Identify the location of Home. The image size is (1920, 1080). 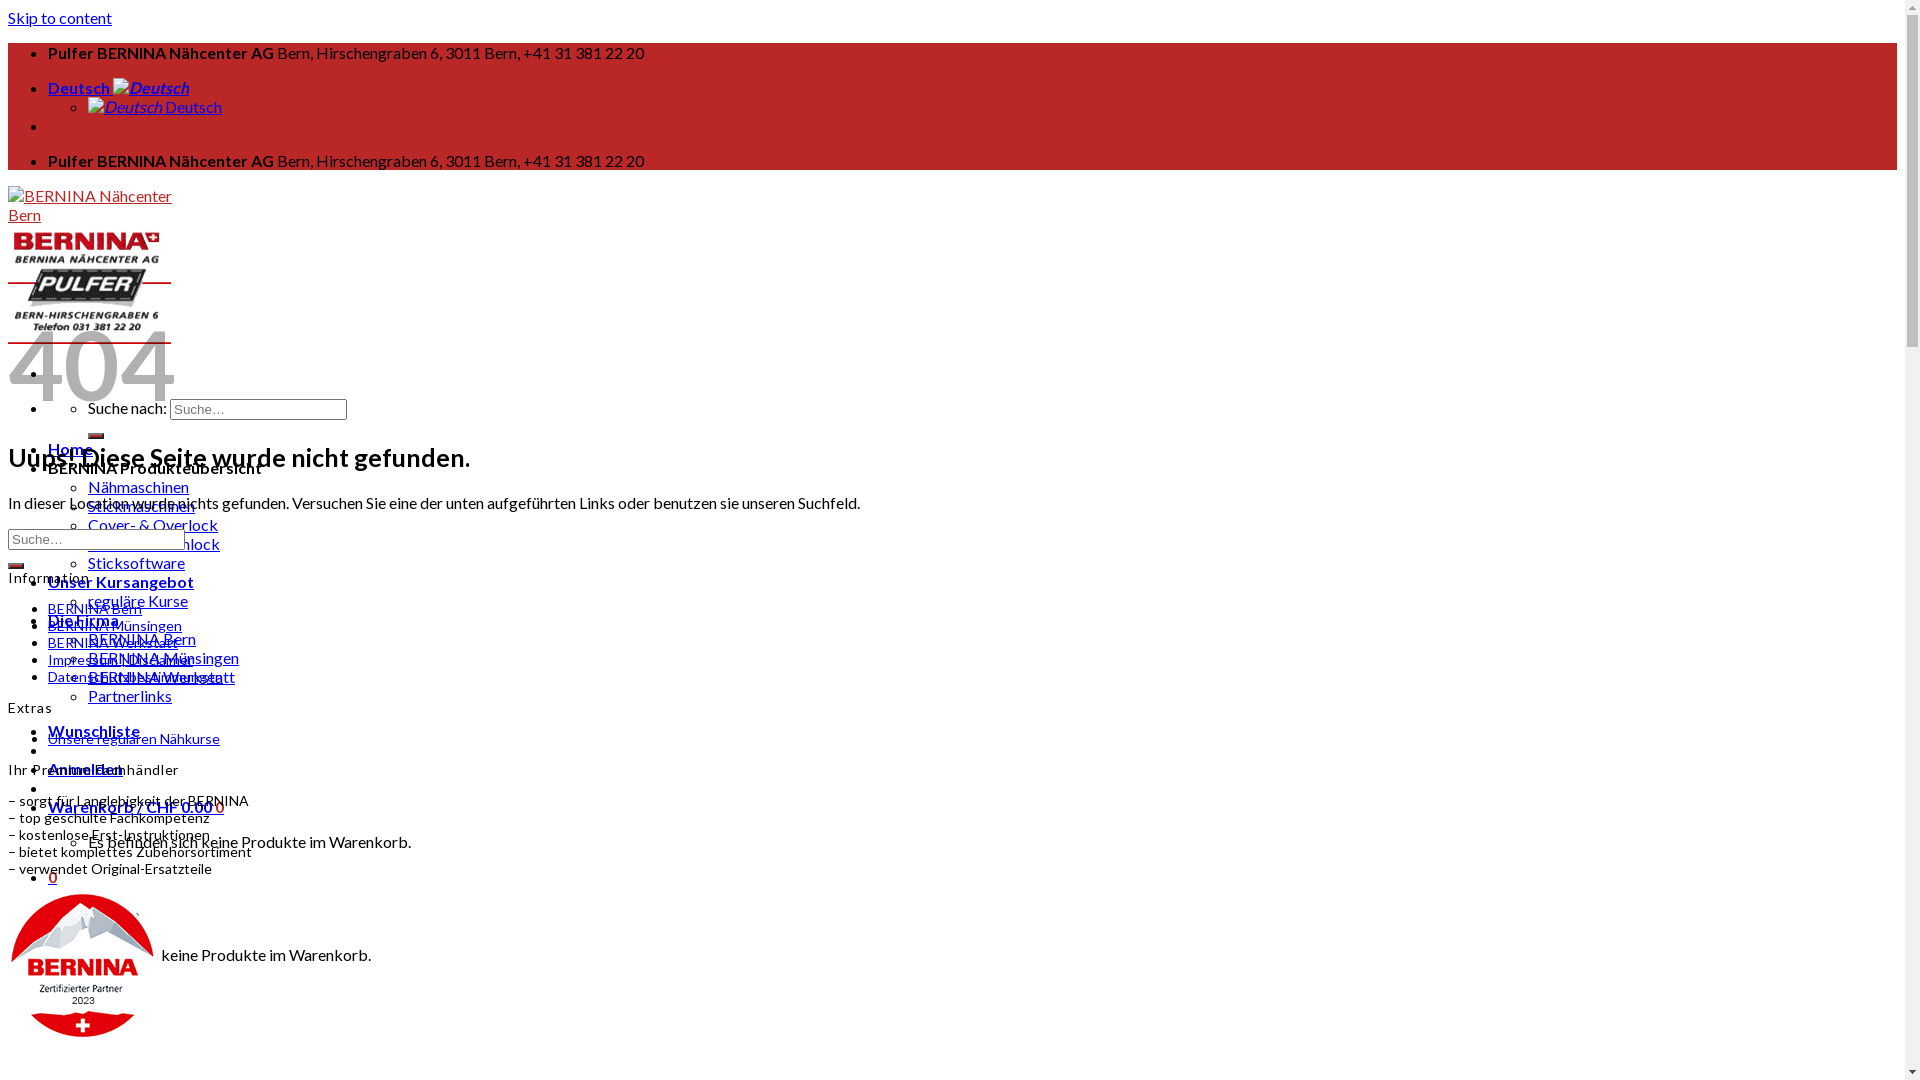
(70, 448).